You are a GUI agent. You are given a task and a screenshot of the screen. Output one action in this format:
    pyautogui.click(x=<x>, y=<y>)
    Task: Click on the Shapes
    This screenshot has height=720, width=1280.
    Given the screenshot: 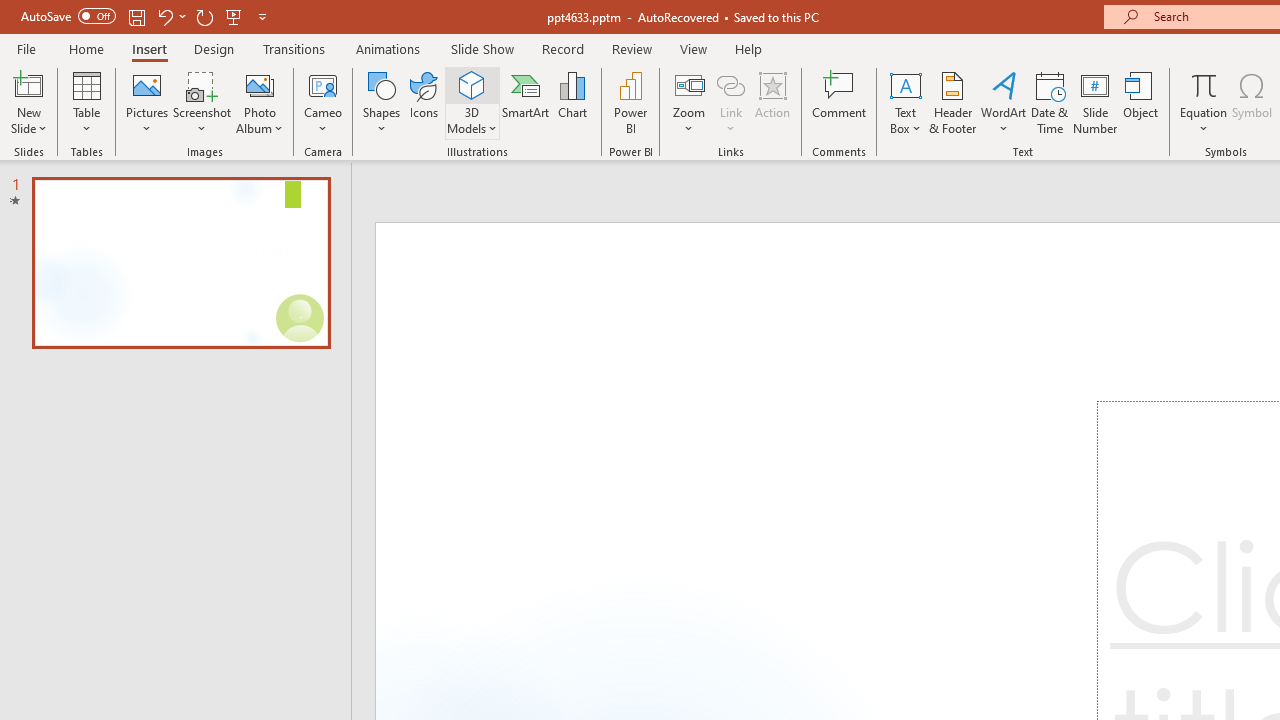 What is the action you would take?
    pyautogui.click(x=382, y=102)
    